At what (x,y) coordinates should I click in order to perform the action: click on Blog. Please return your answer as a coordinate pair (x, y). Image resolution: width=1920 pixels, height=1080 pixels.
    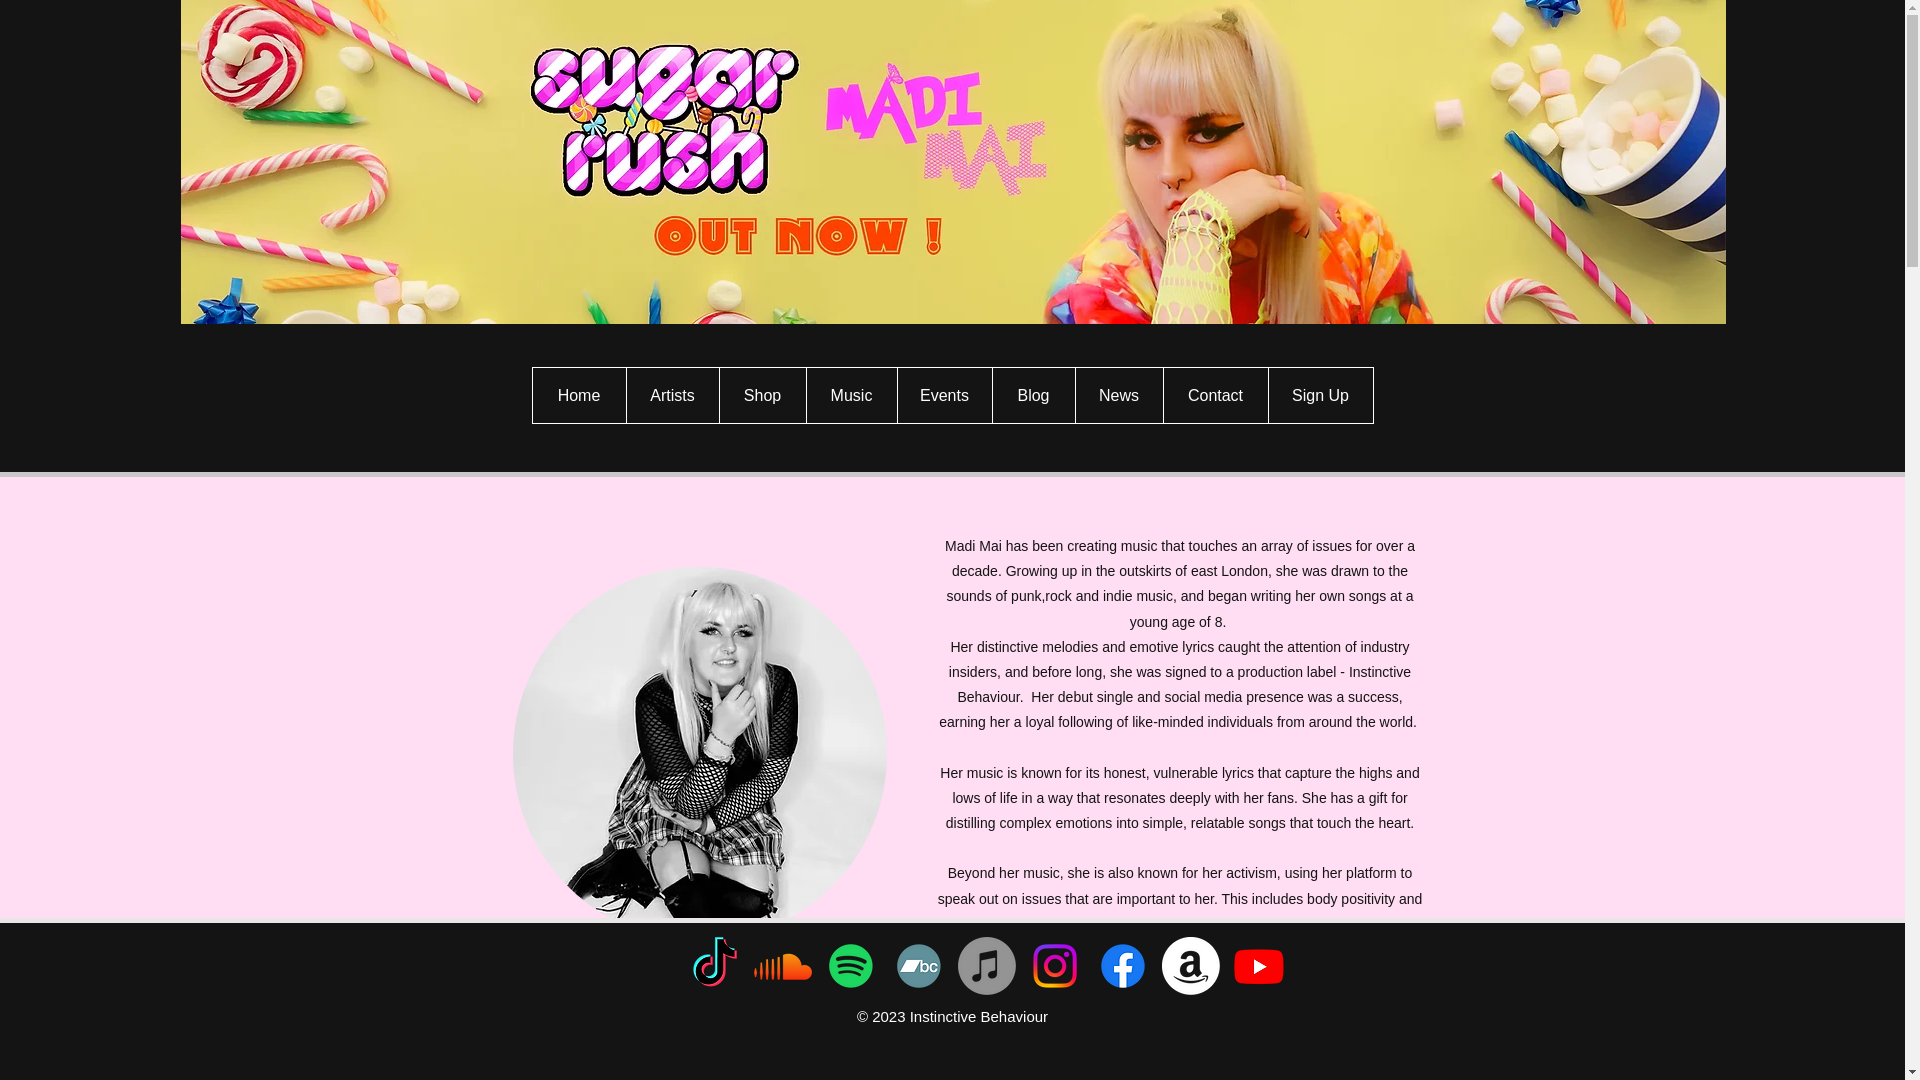
    Looking at the image, I should click on (1034, 396).